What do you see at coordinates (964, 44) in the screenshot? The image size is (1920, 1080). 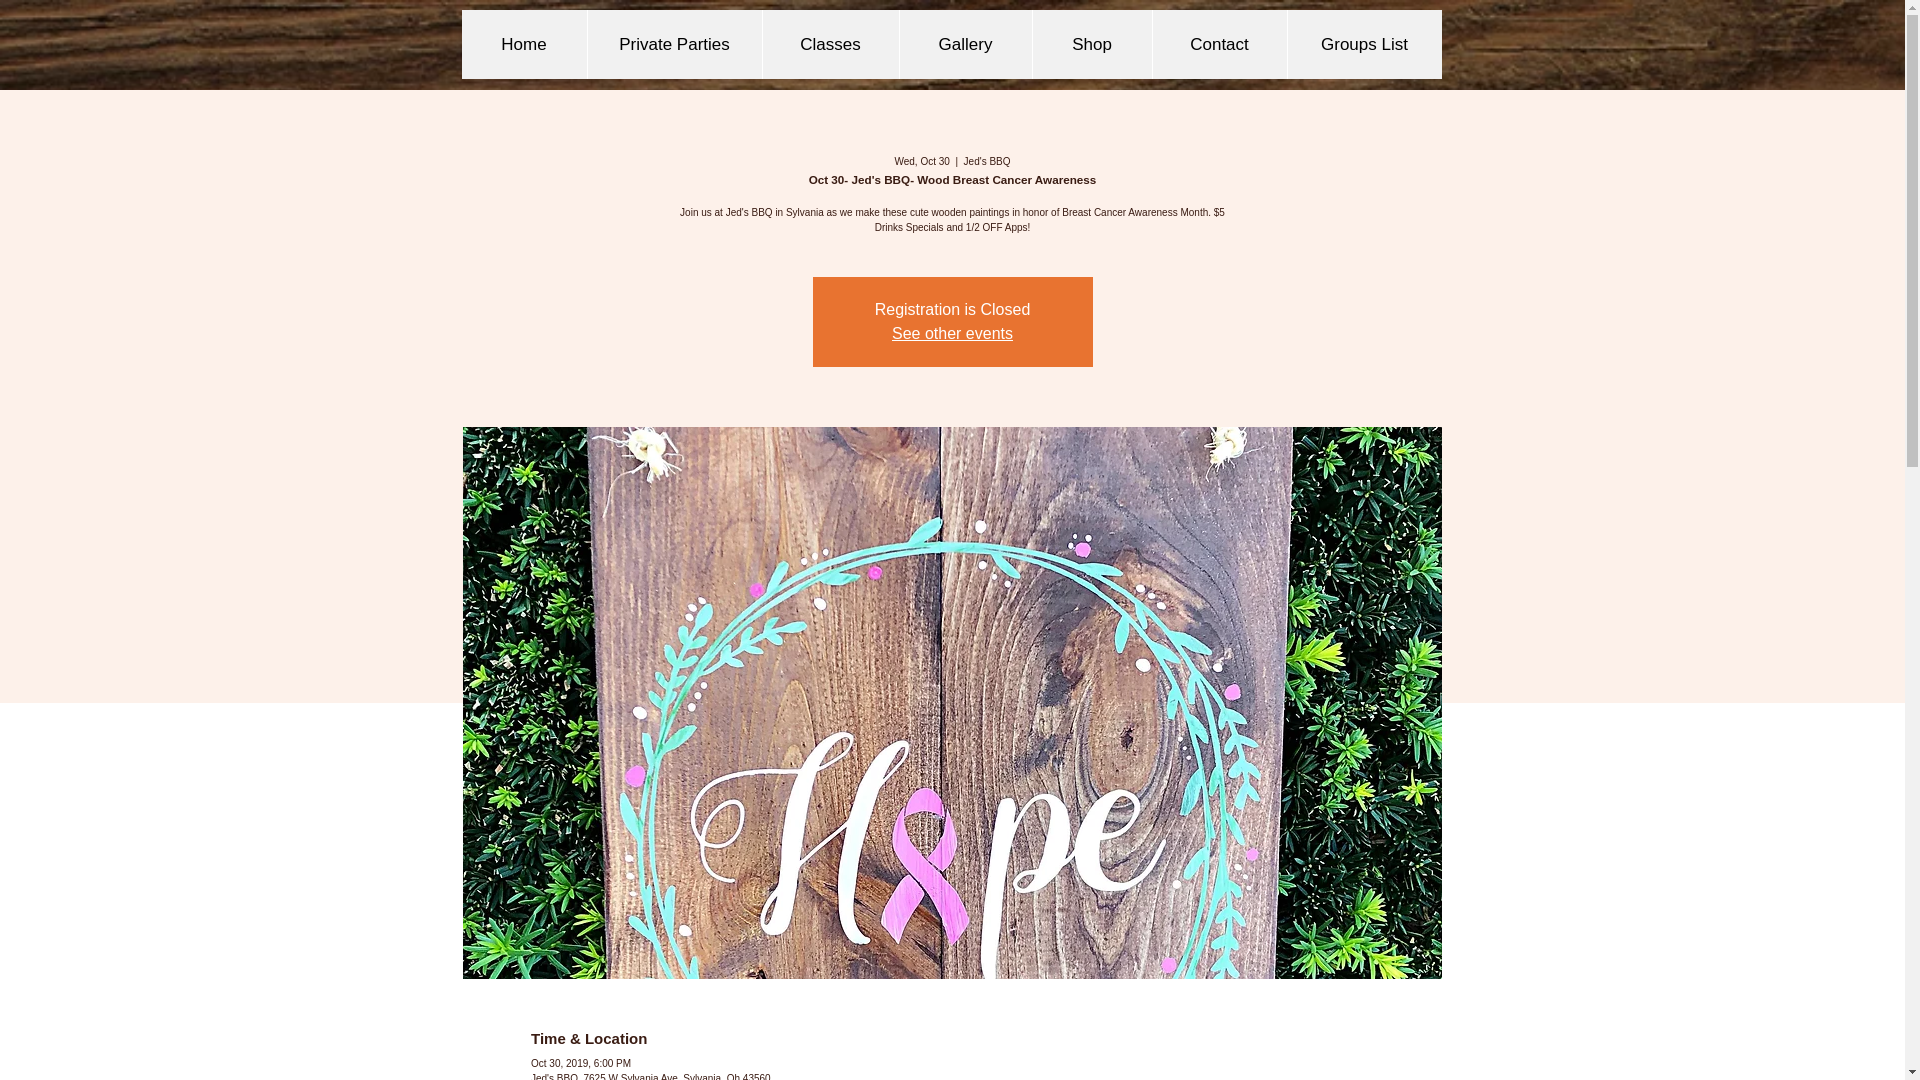 I see `Gallery` at bounding box center [964, 44].